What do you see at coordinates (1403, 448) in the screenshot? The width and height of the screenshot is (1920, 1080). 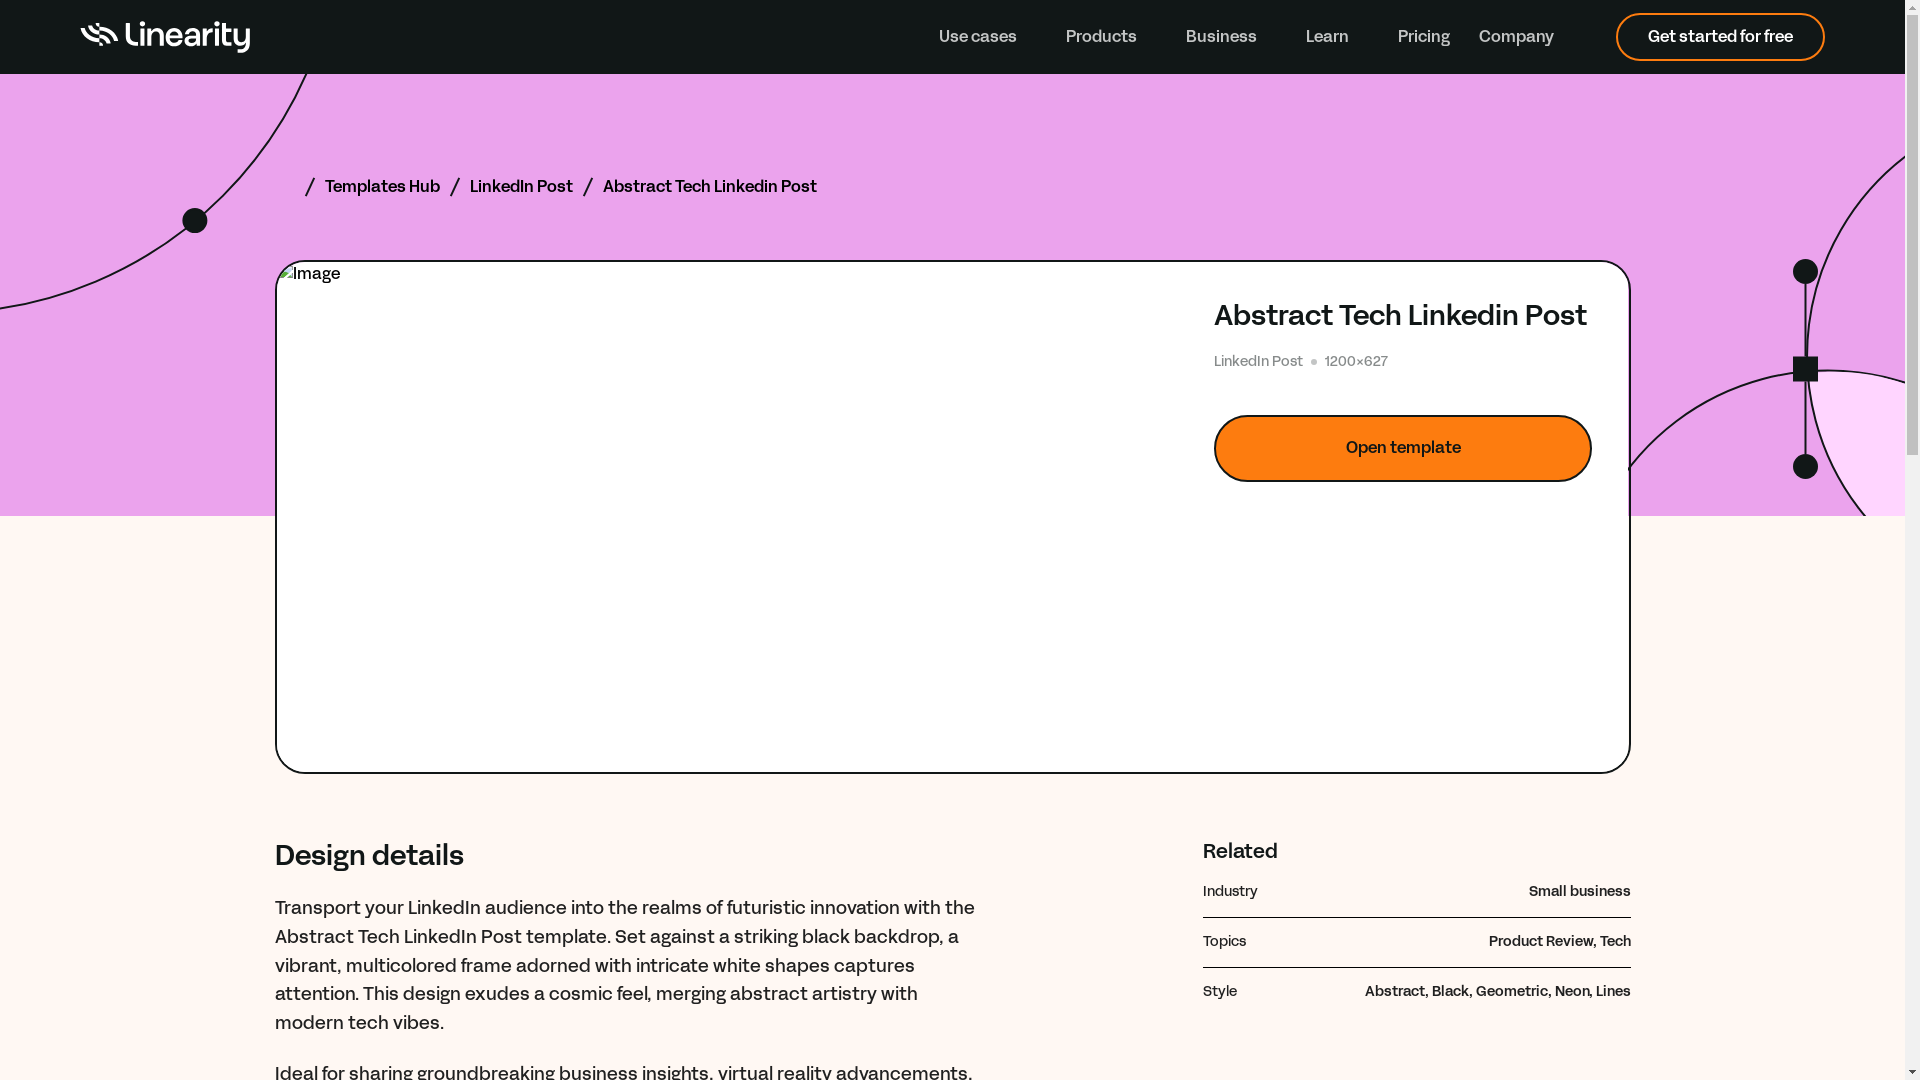 I see `Open template` at bounding box center [1403, 448].